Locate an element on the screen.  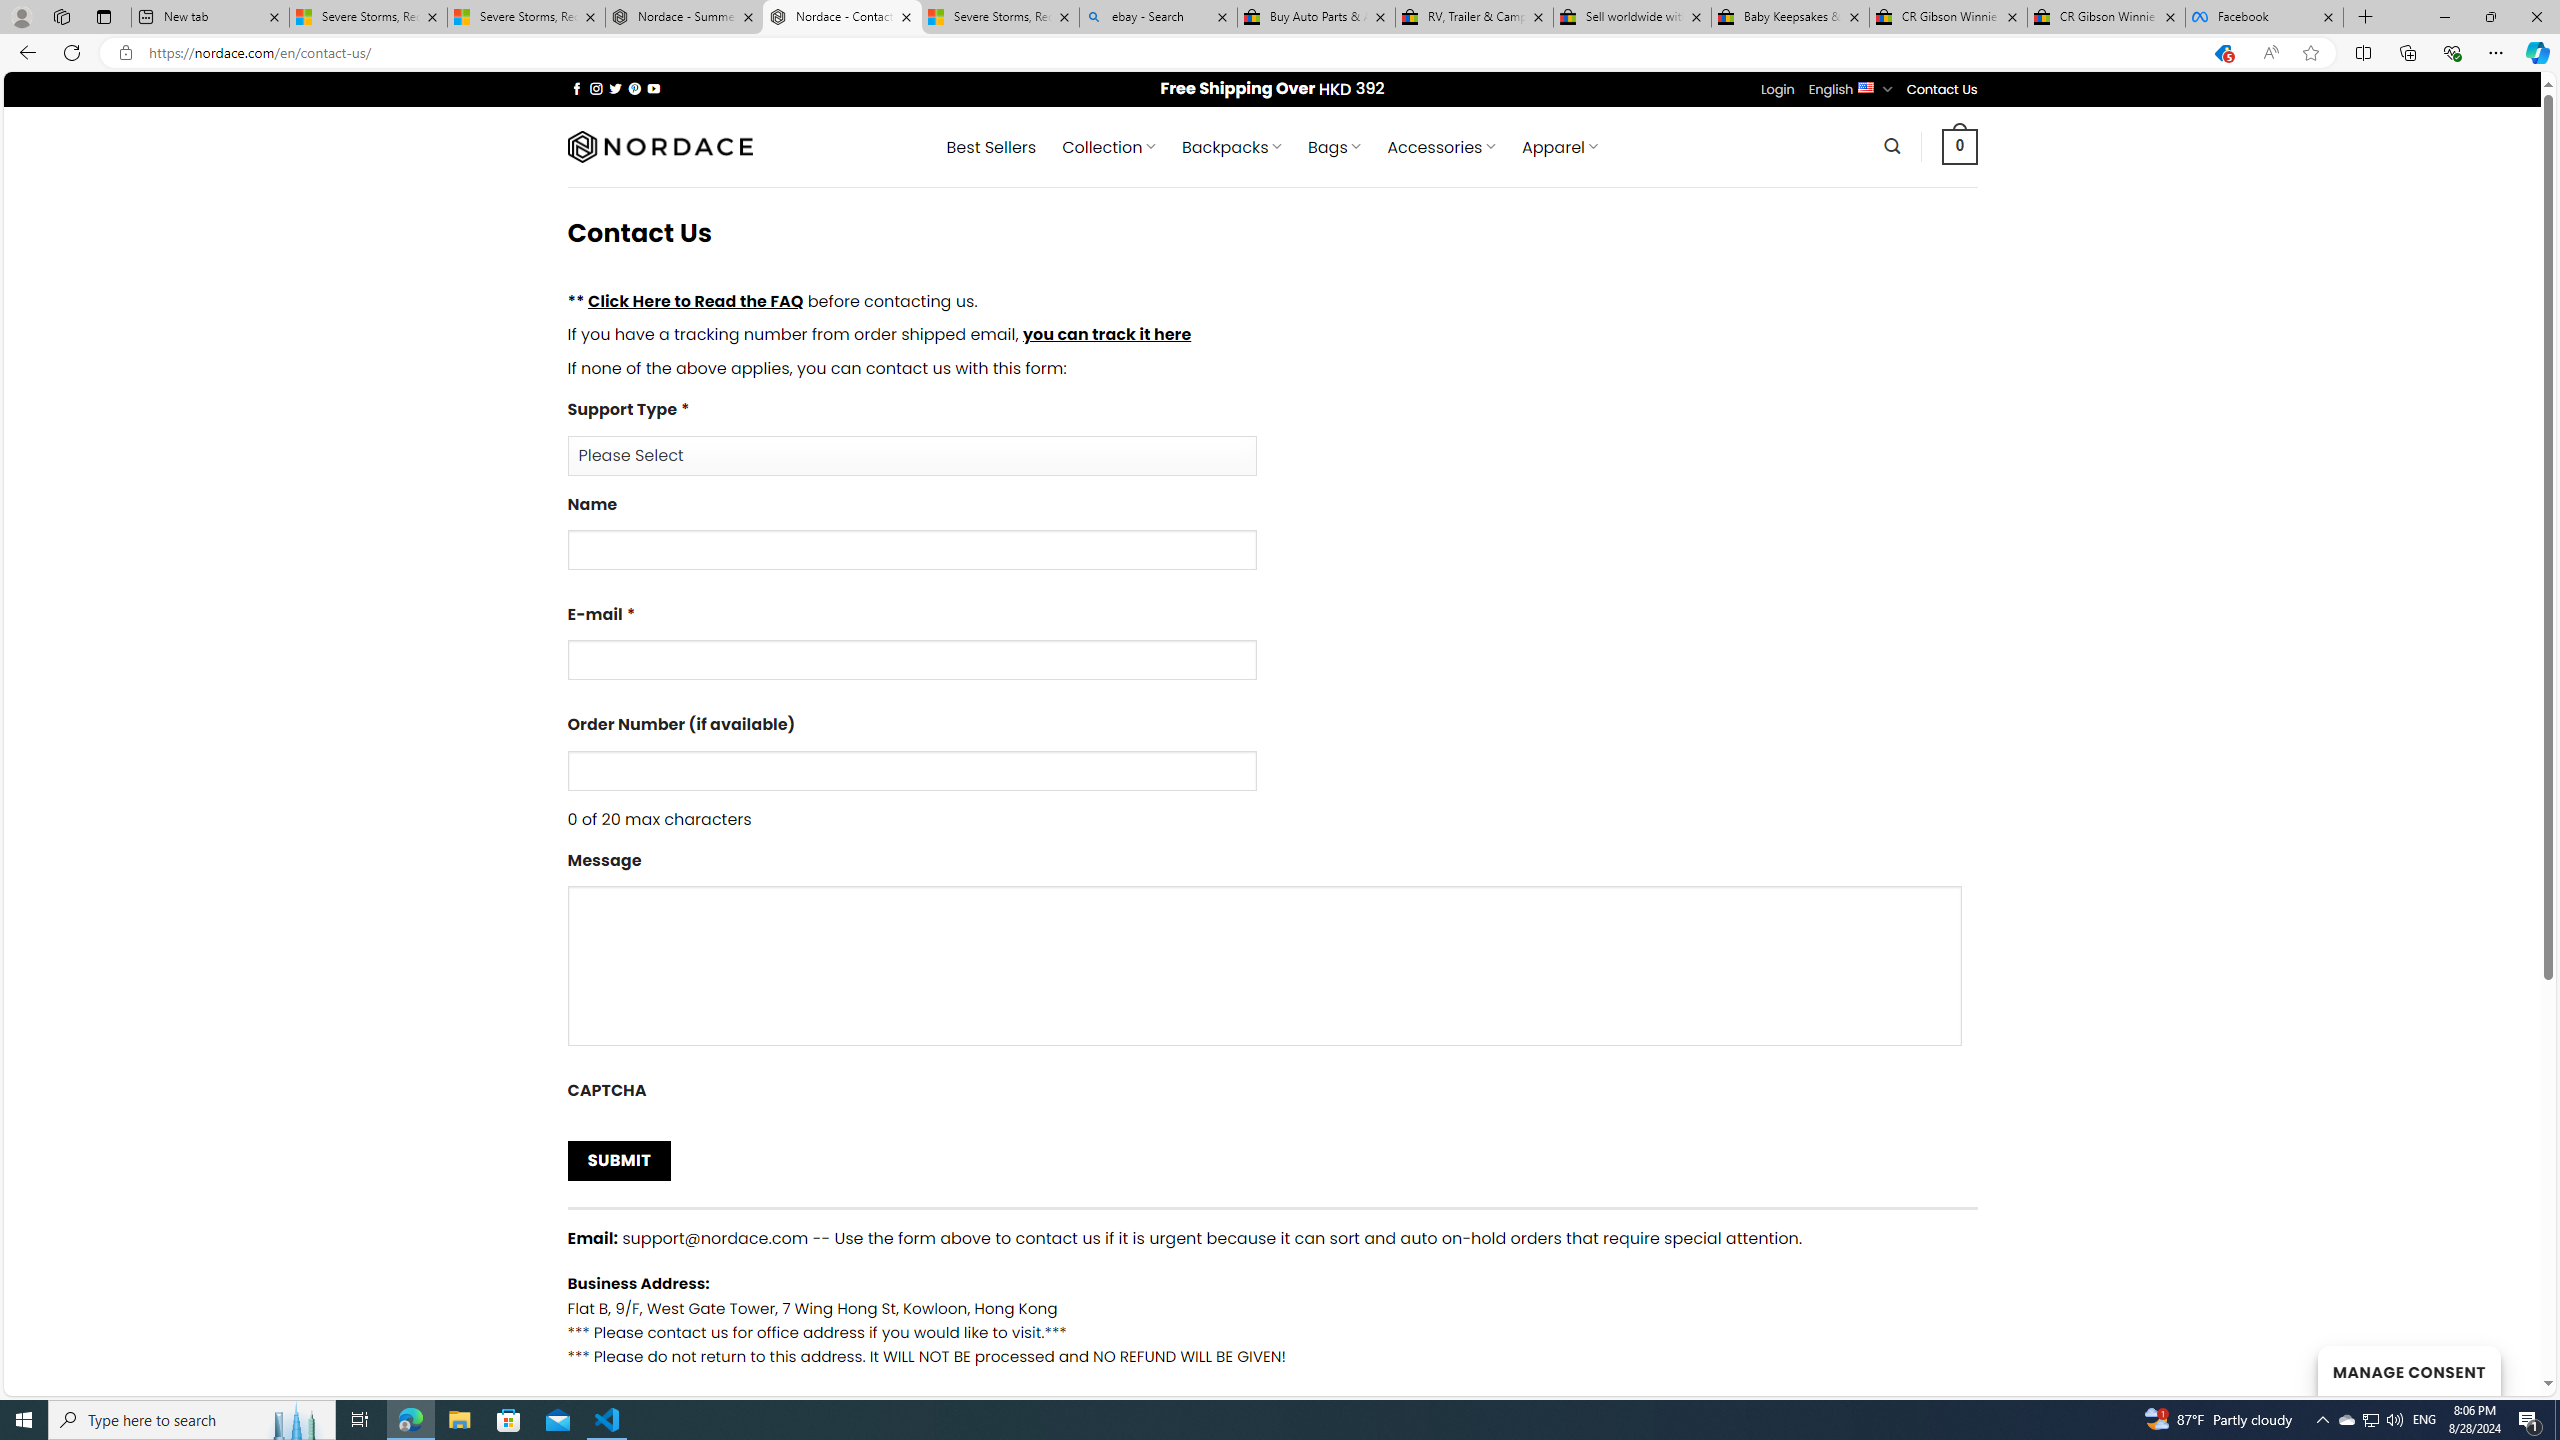
Follow on YouTube is located at coordinates (654, 88).